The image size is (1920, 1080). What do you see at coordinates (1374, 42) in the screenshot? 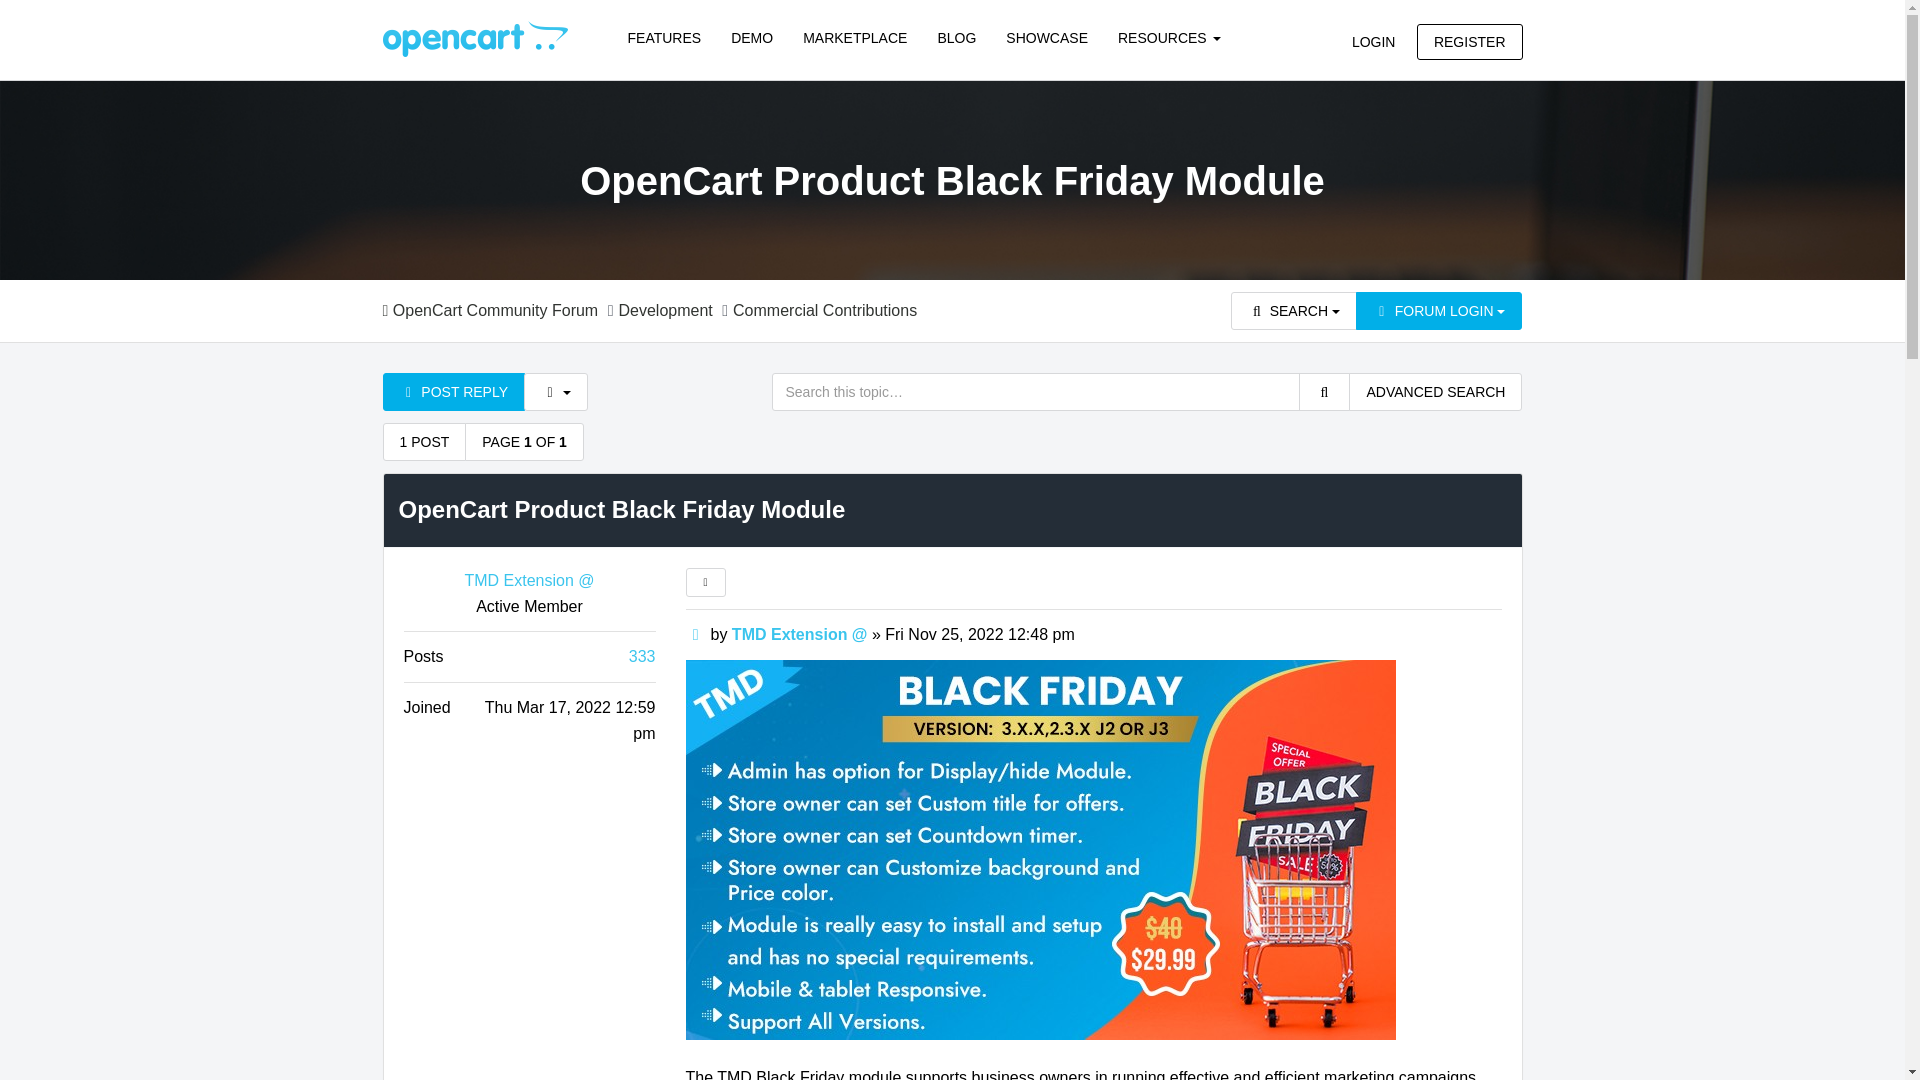
I see `LOGIN` at bounding box center [1374, 42].